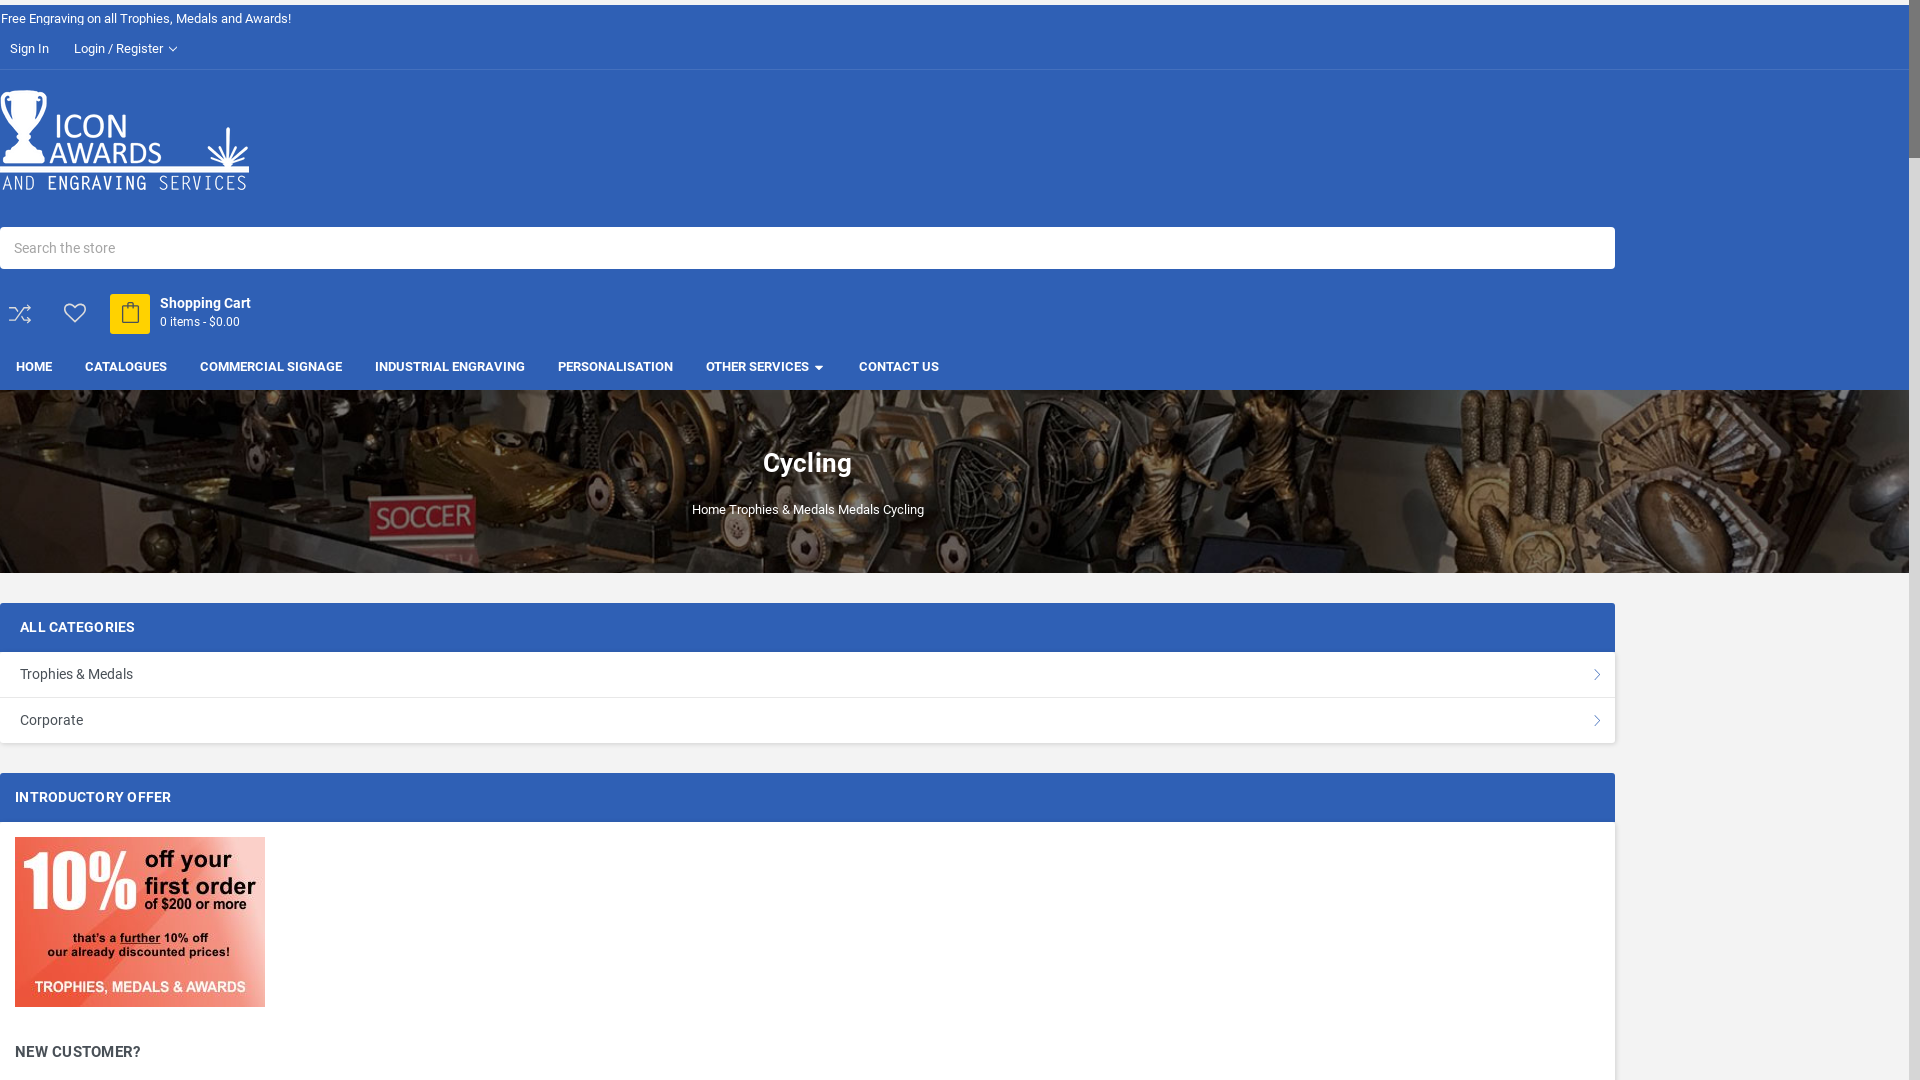 The height and width of the screenshot is (1080, 1920). What do you see at coordinates (34, 367) in the screenshot?
I see `HOME` at bounding box center [34, 367].